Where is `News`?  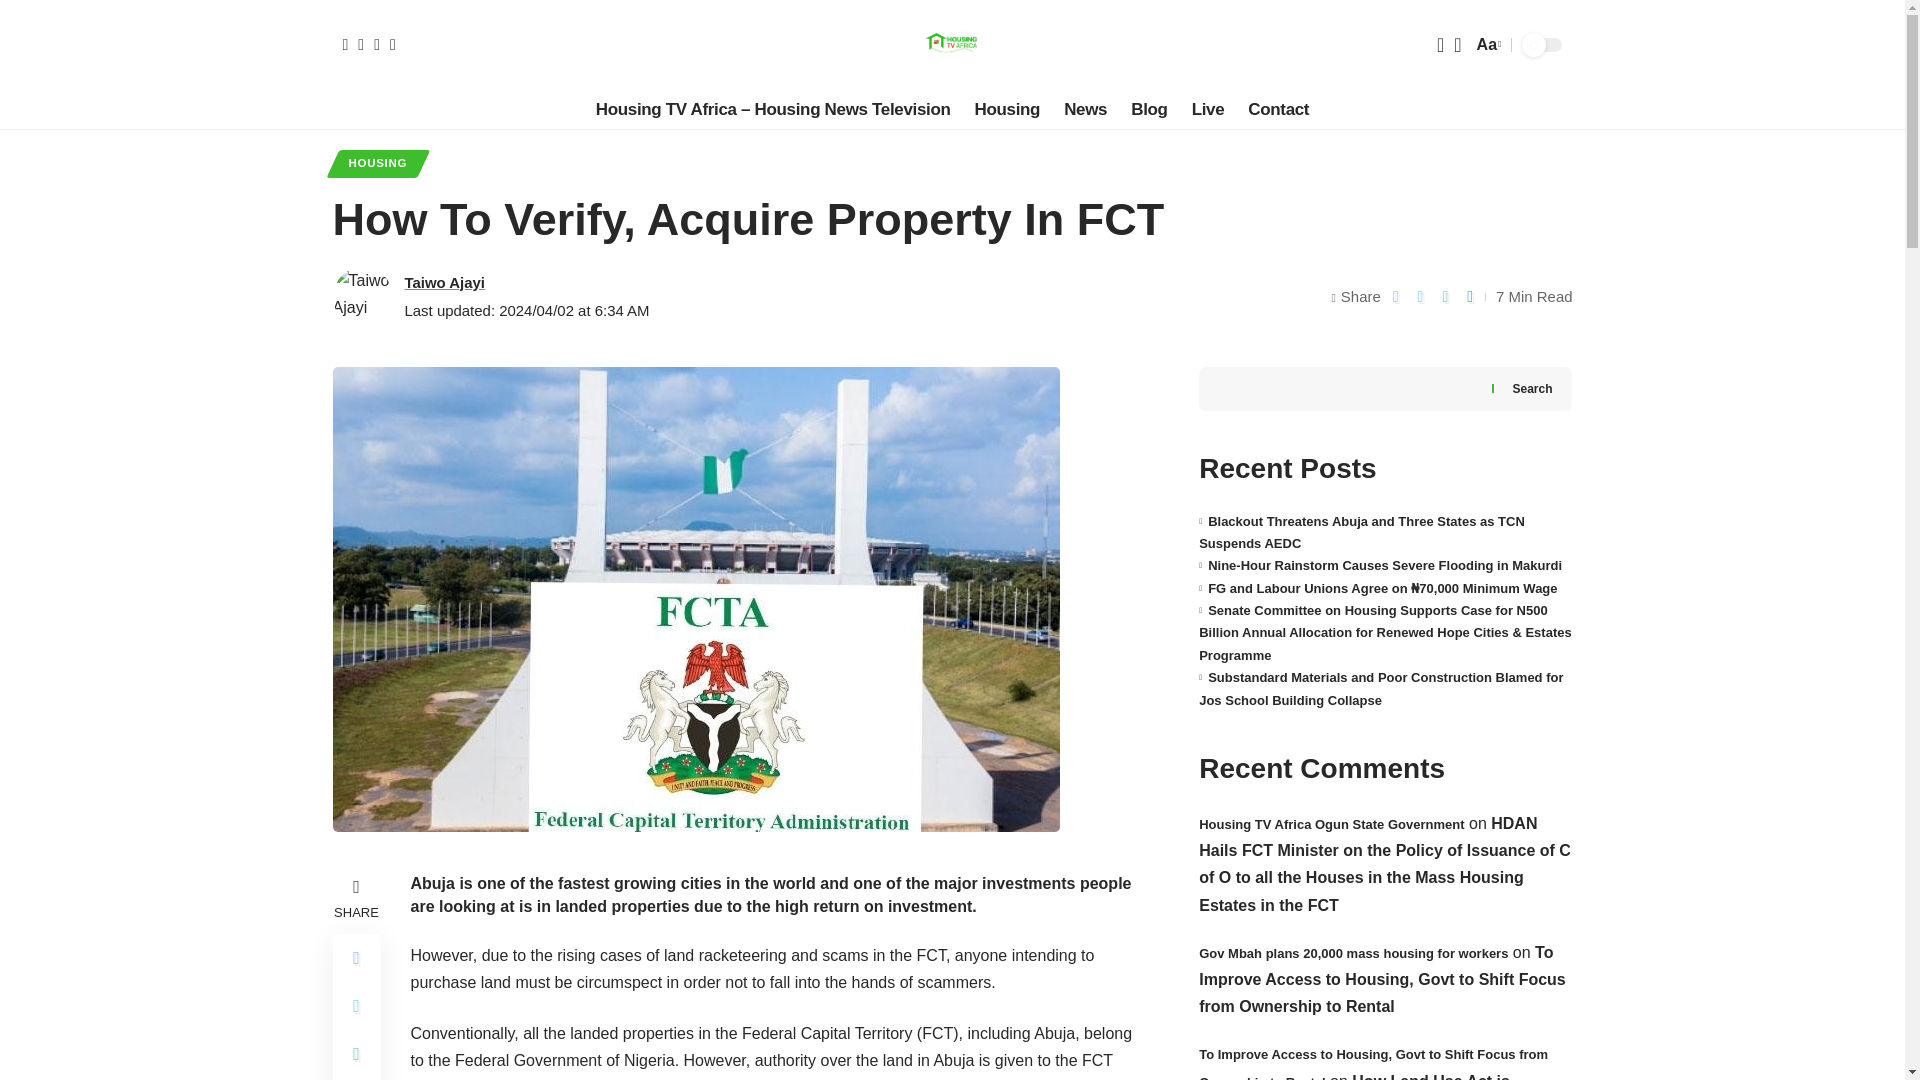
News is located at coordinates (1086, 109).